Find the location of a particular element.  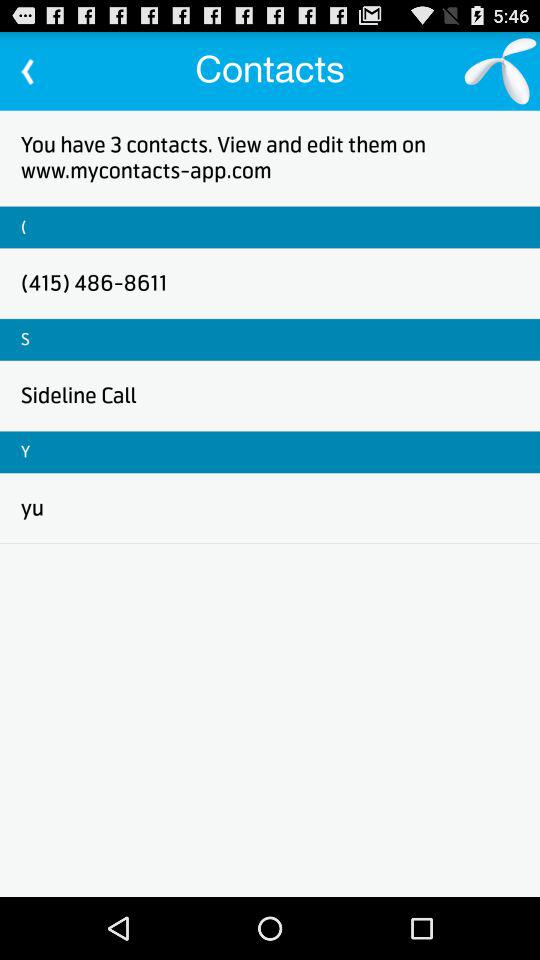

press item above the (415) 486-8611 icon is located at coordinates (24, 226).